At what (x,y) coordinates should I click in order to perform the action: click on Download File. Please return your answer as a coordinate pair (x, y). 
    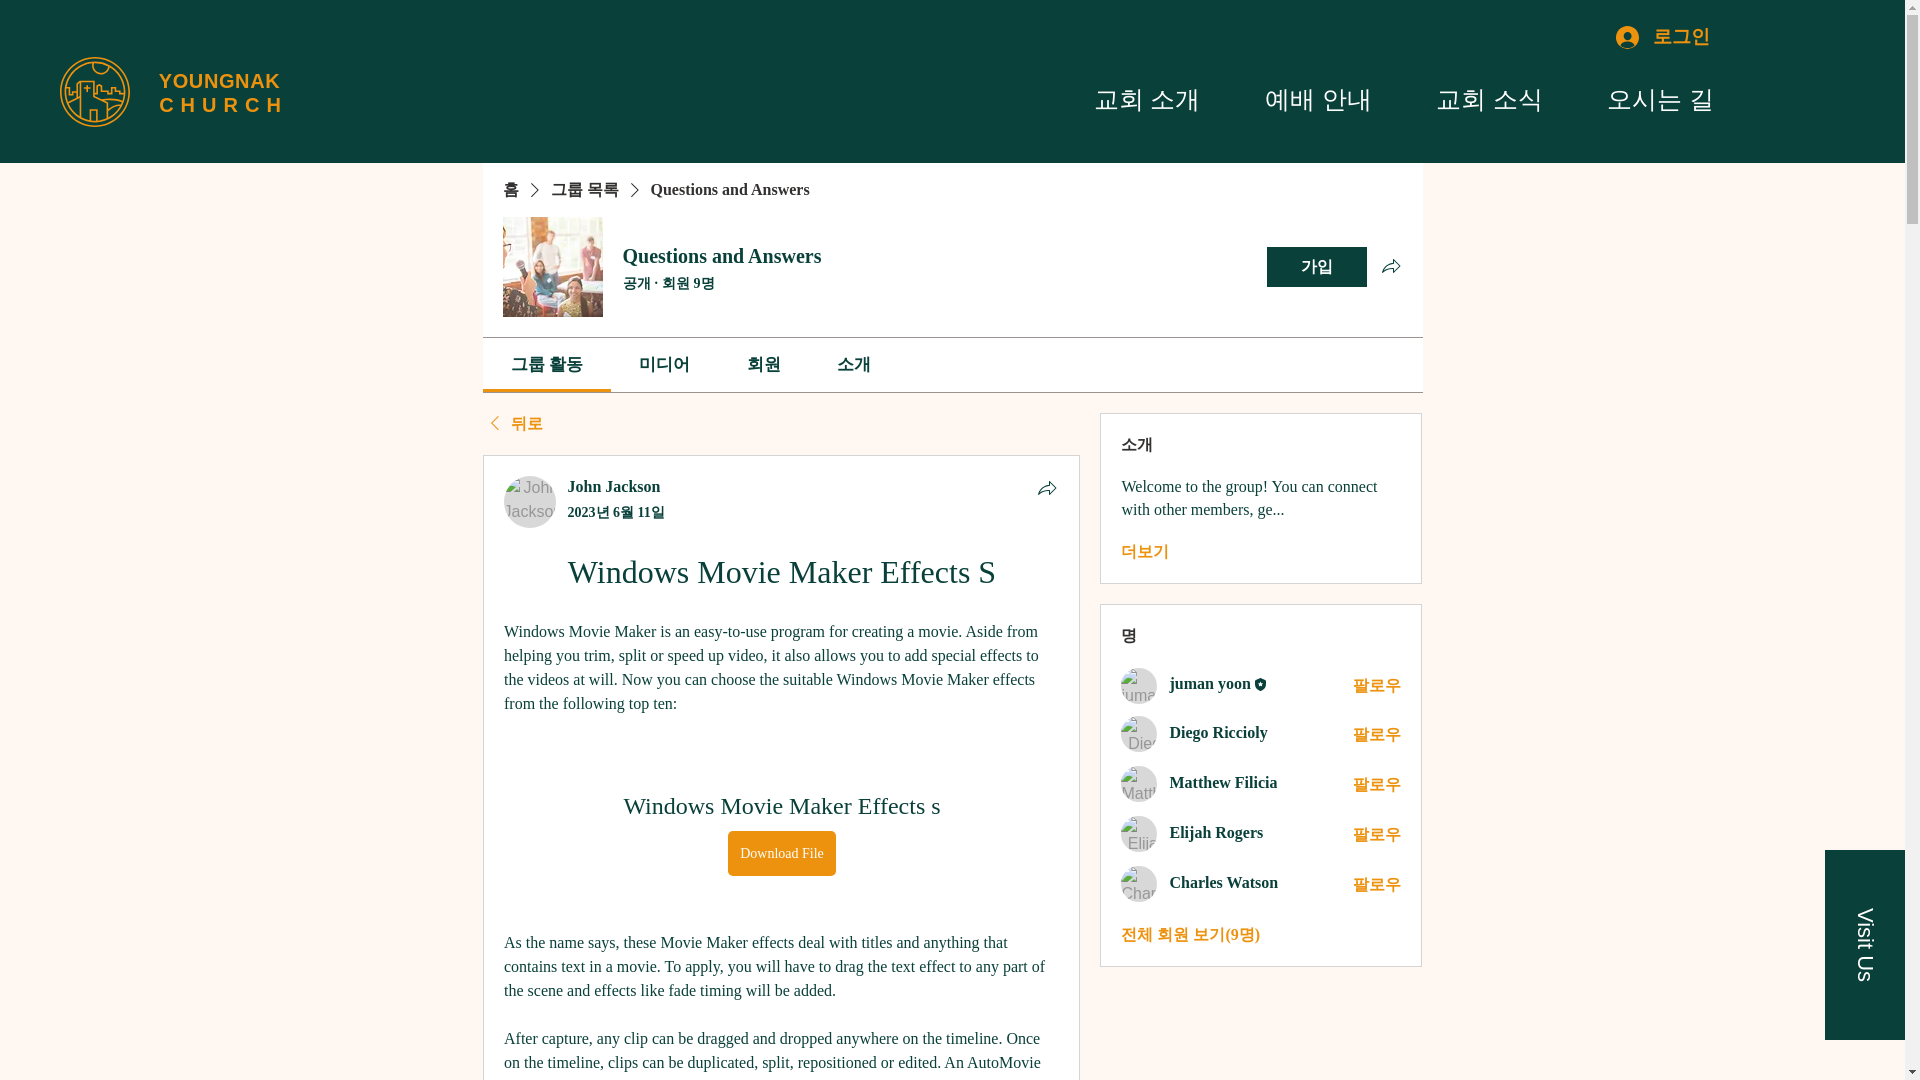
    Looking at the image, I should click on (781, 852).